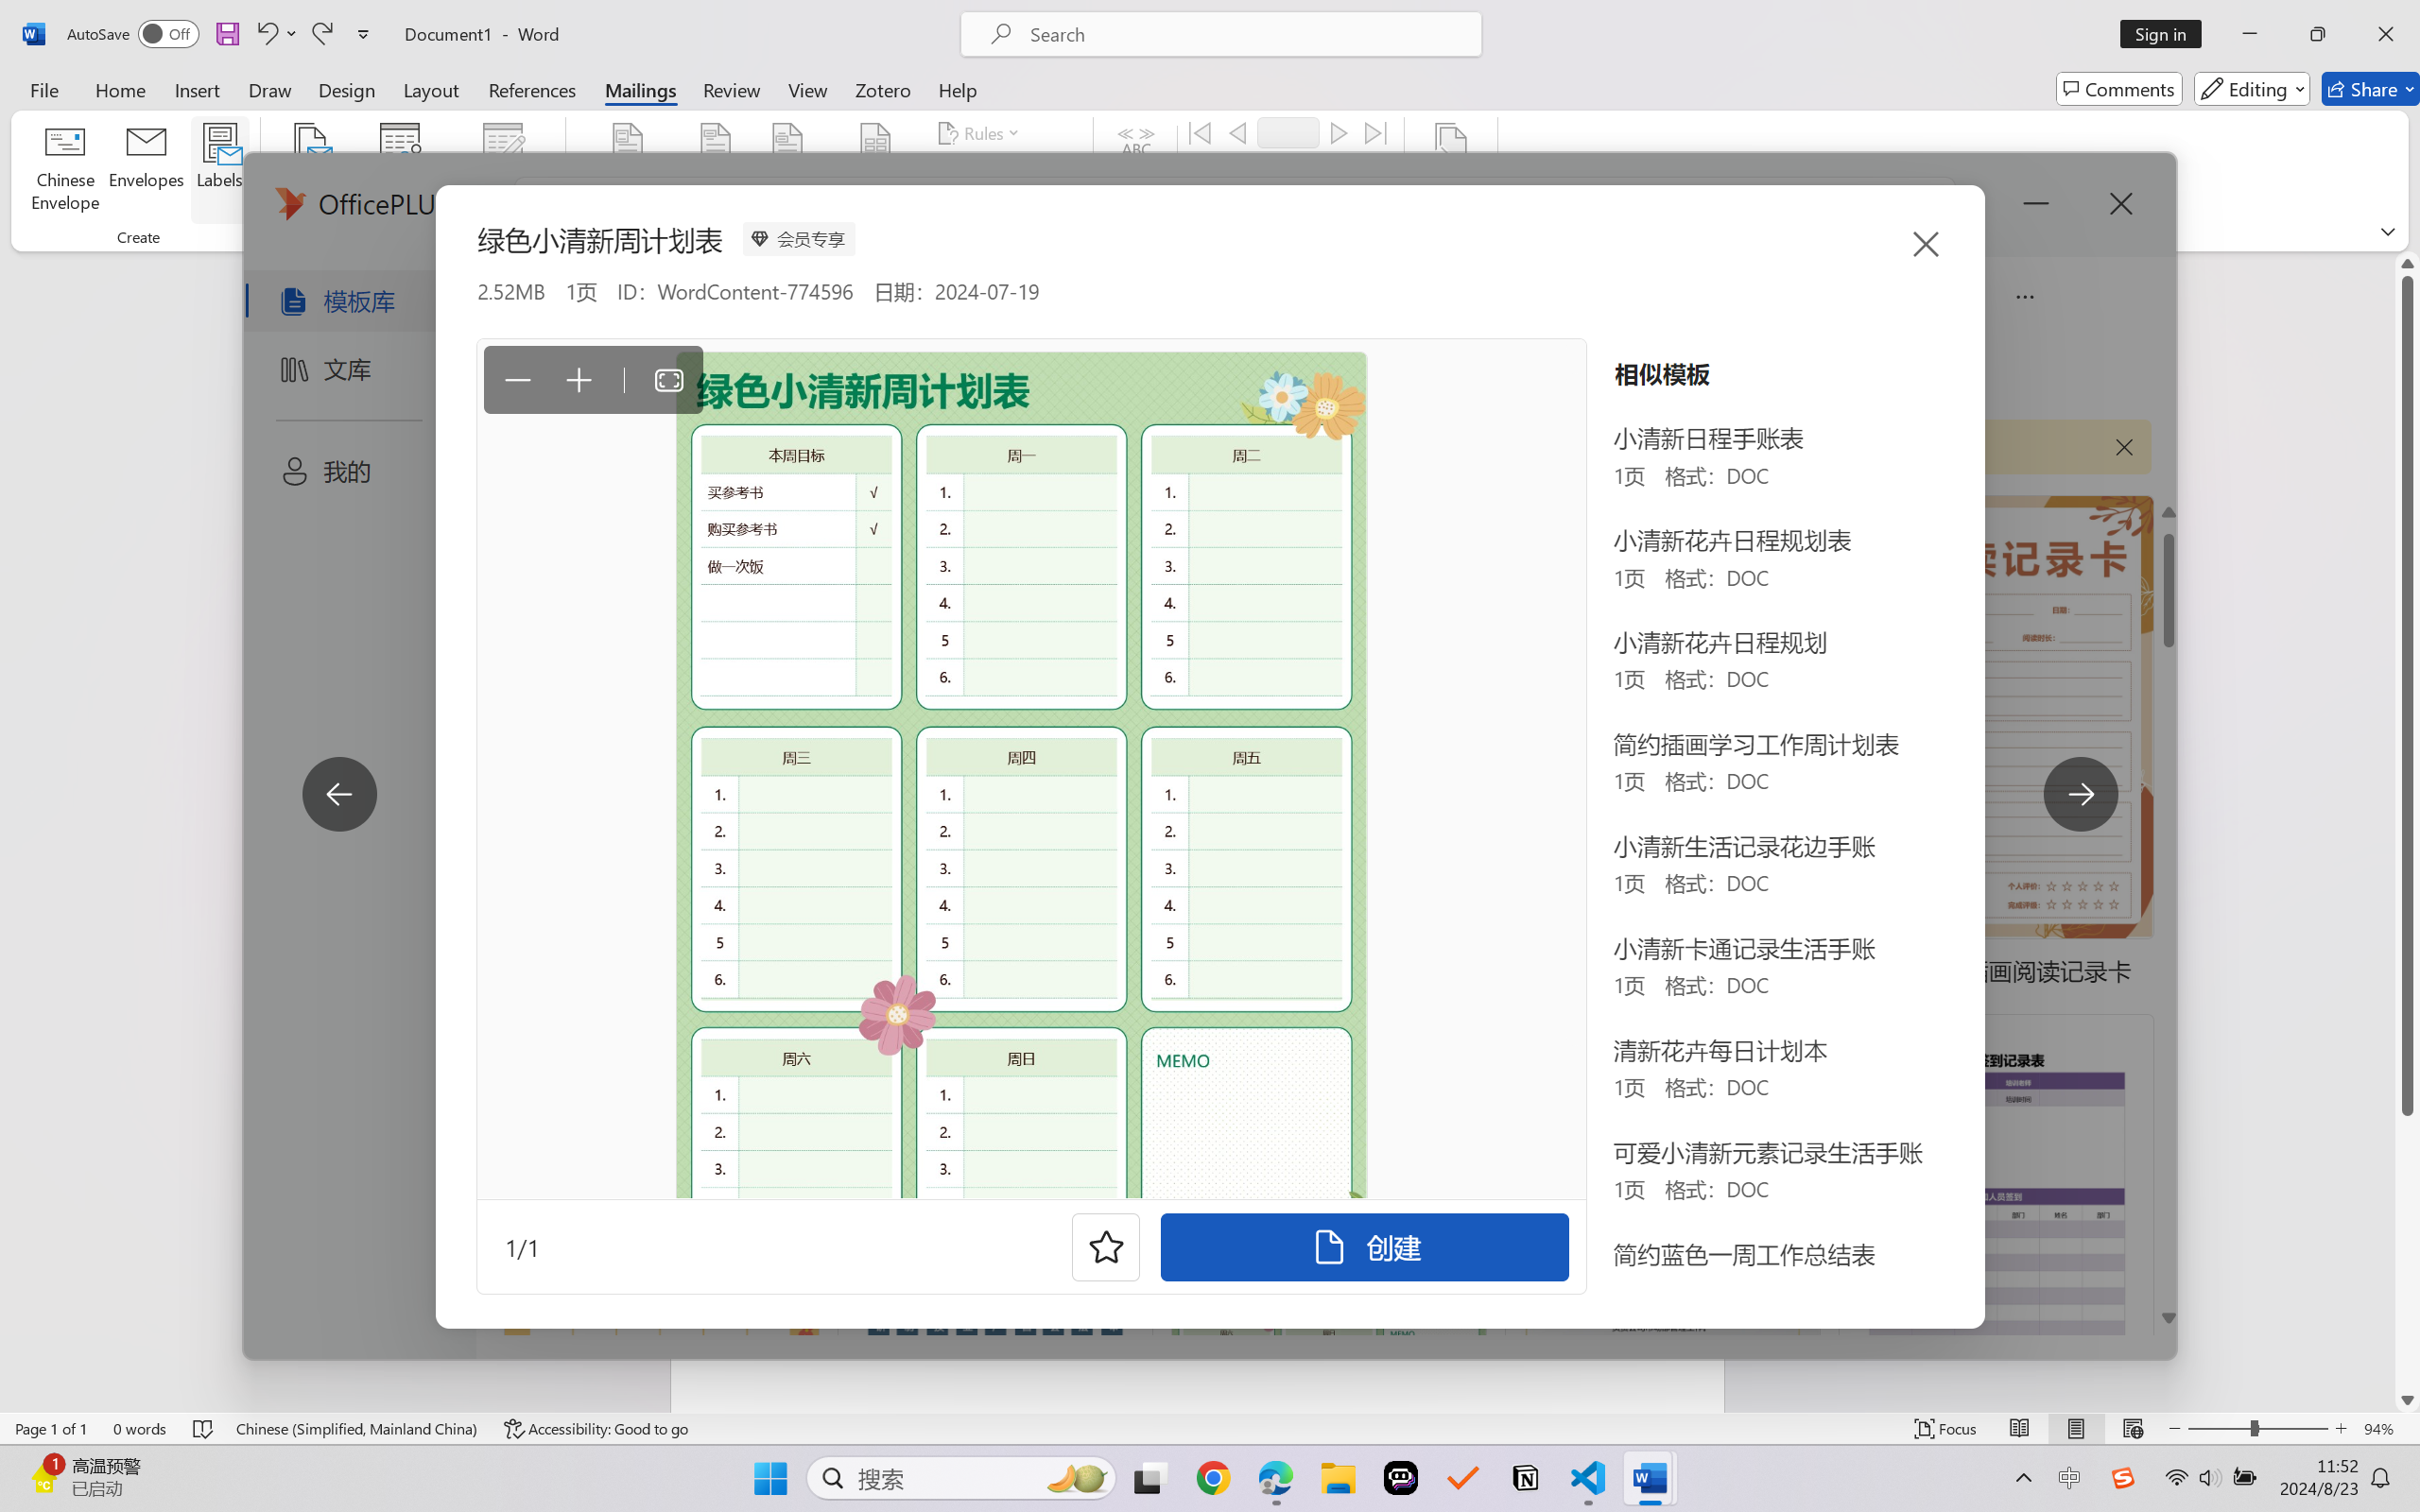 The image size is (2420, 1512). What do you see at coordinates (1450, 170) in the screenshot?
I see `Finish & Merge` at bounding box center [1450, 170].